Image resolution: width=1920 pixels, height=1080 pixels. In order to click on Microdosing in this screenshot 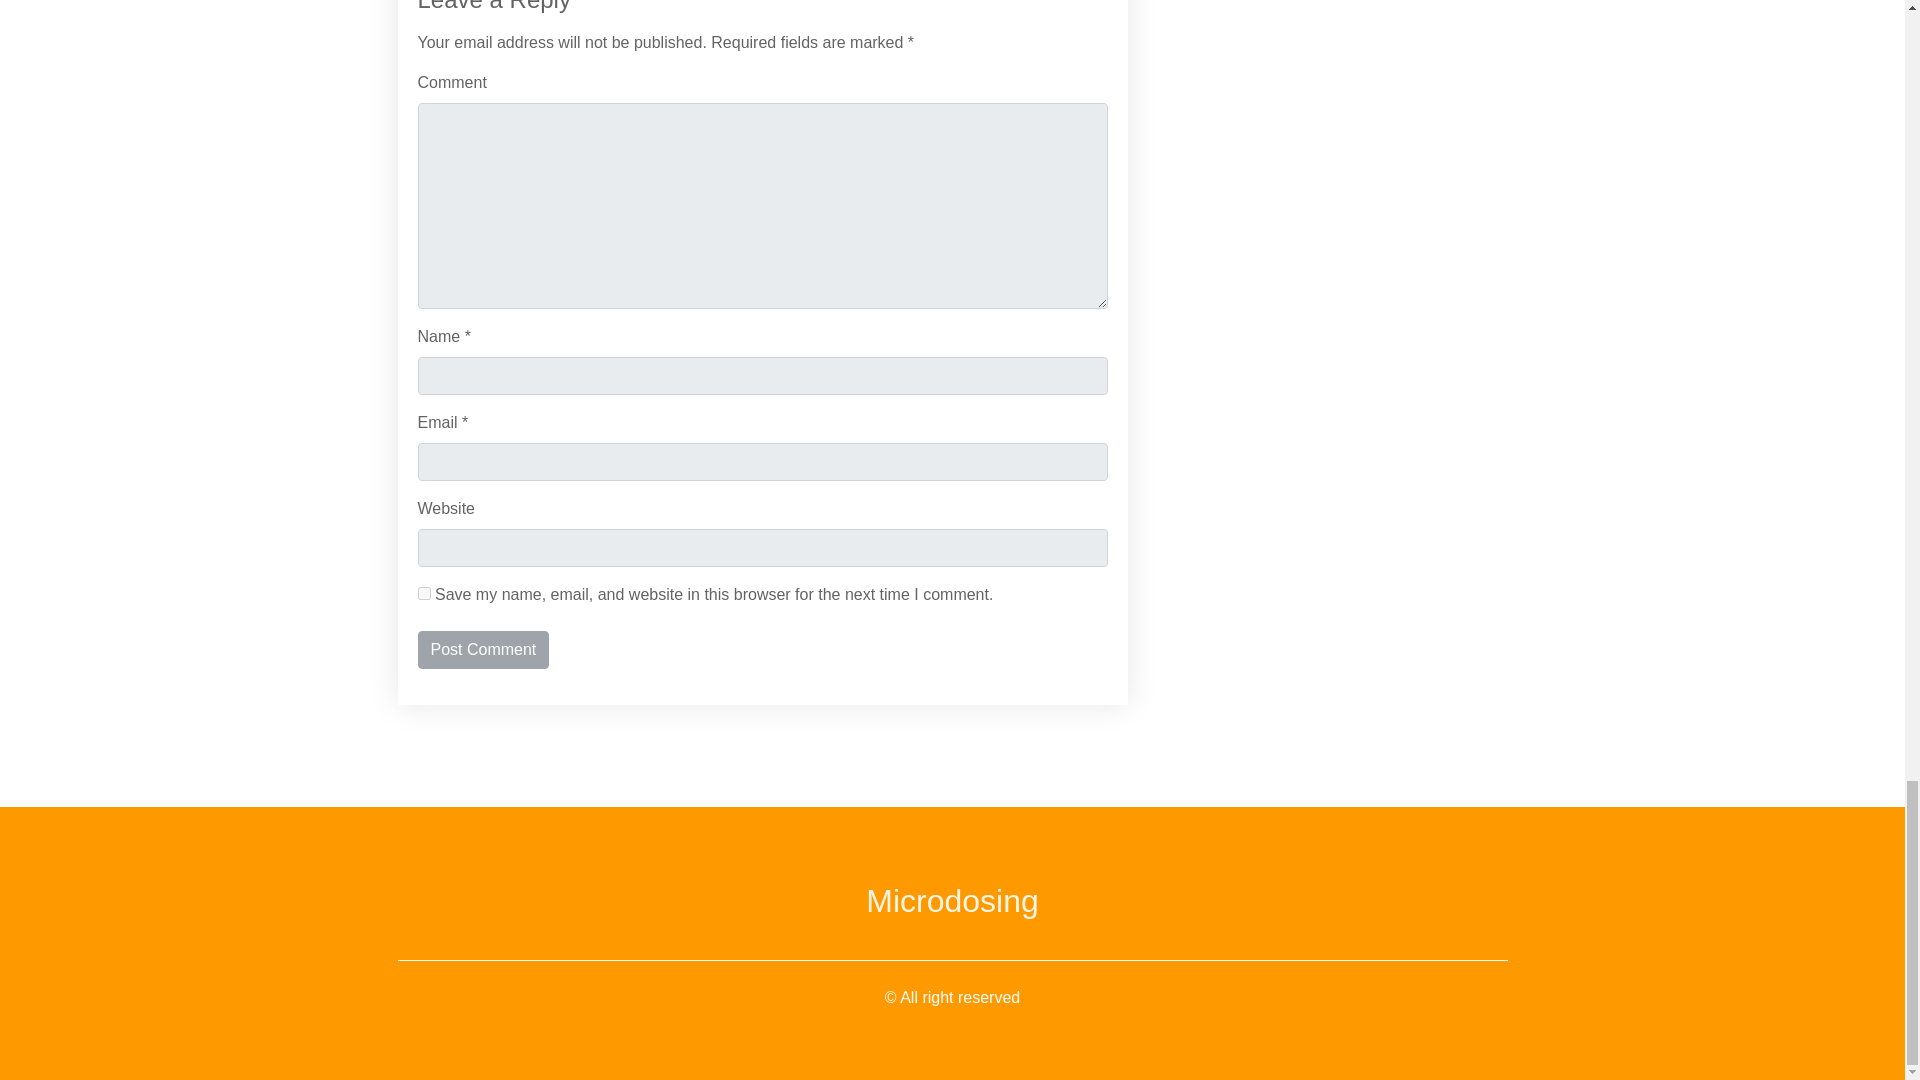, I will do `click(952, 901)`.